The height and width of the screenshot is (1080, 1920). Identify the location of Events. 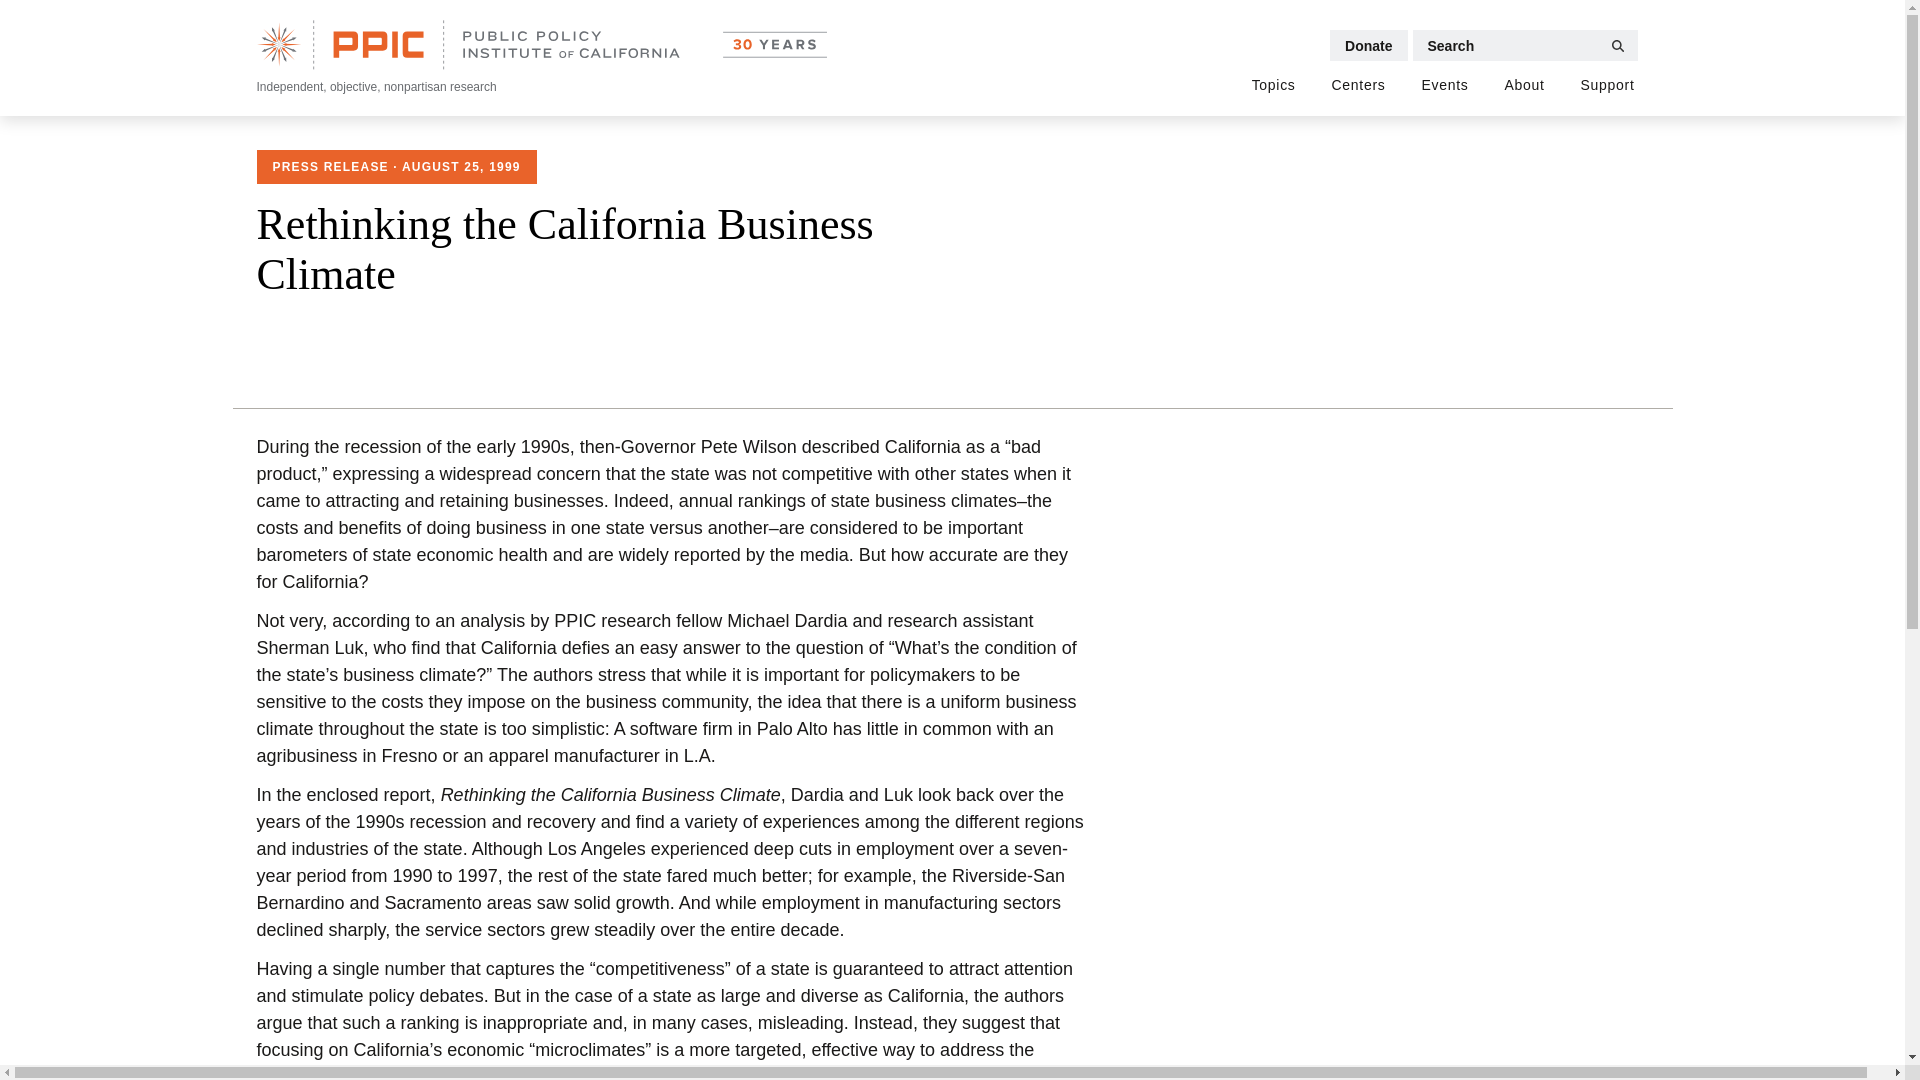
(1444, 86).